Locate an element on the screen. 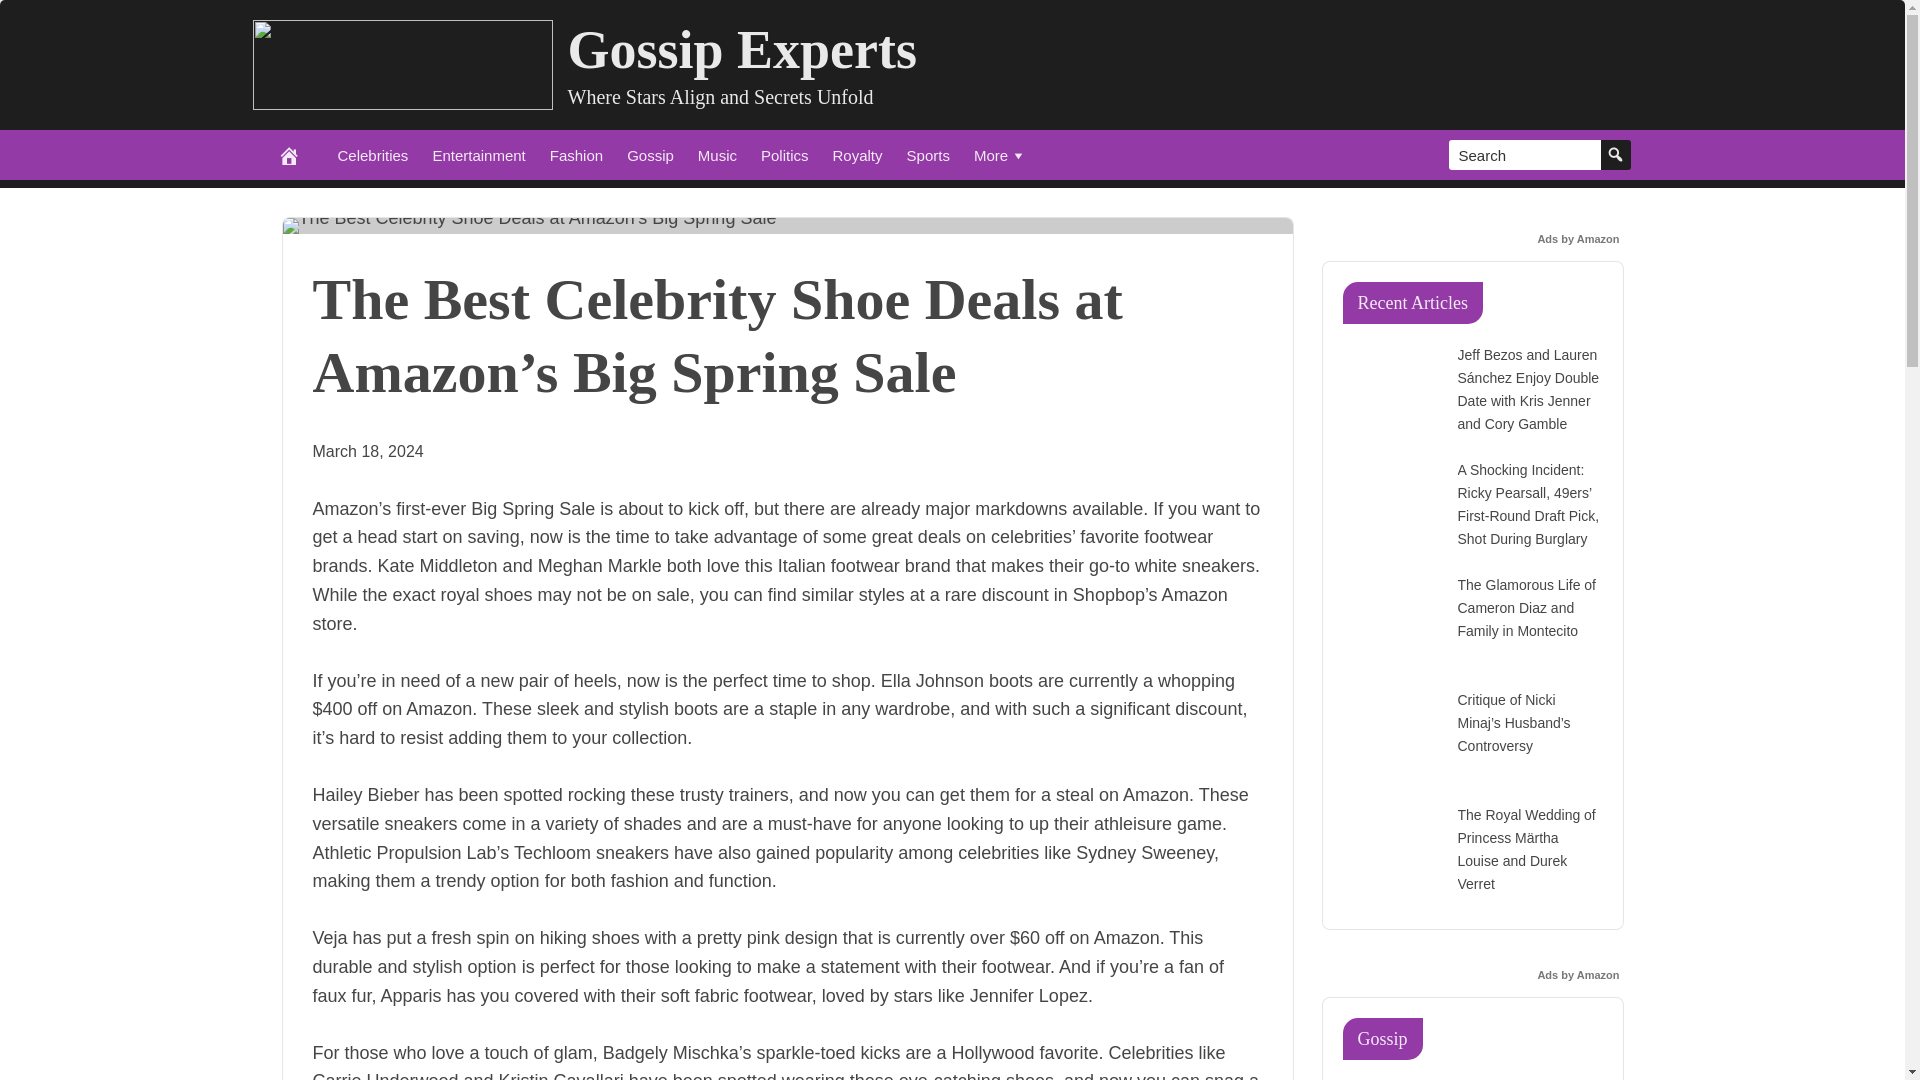  Royalty is located at coordinates (858, 154).